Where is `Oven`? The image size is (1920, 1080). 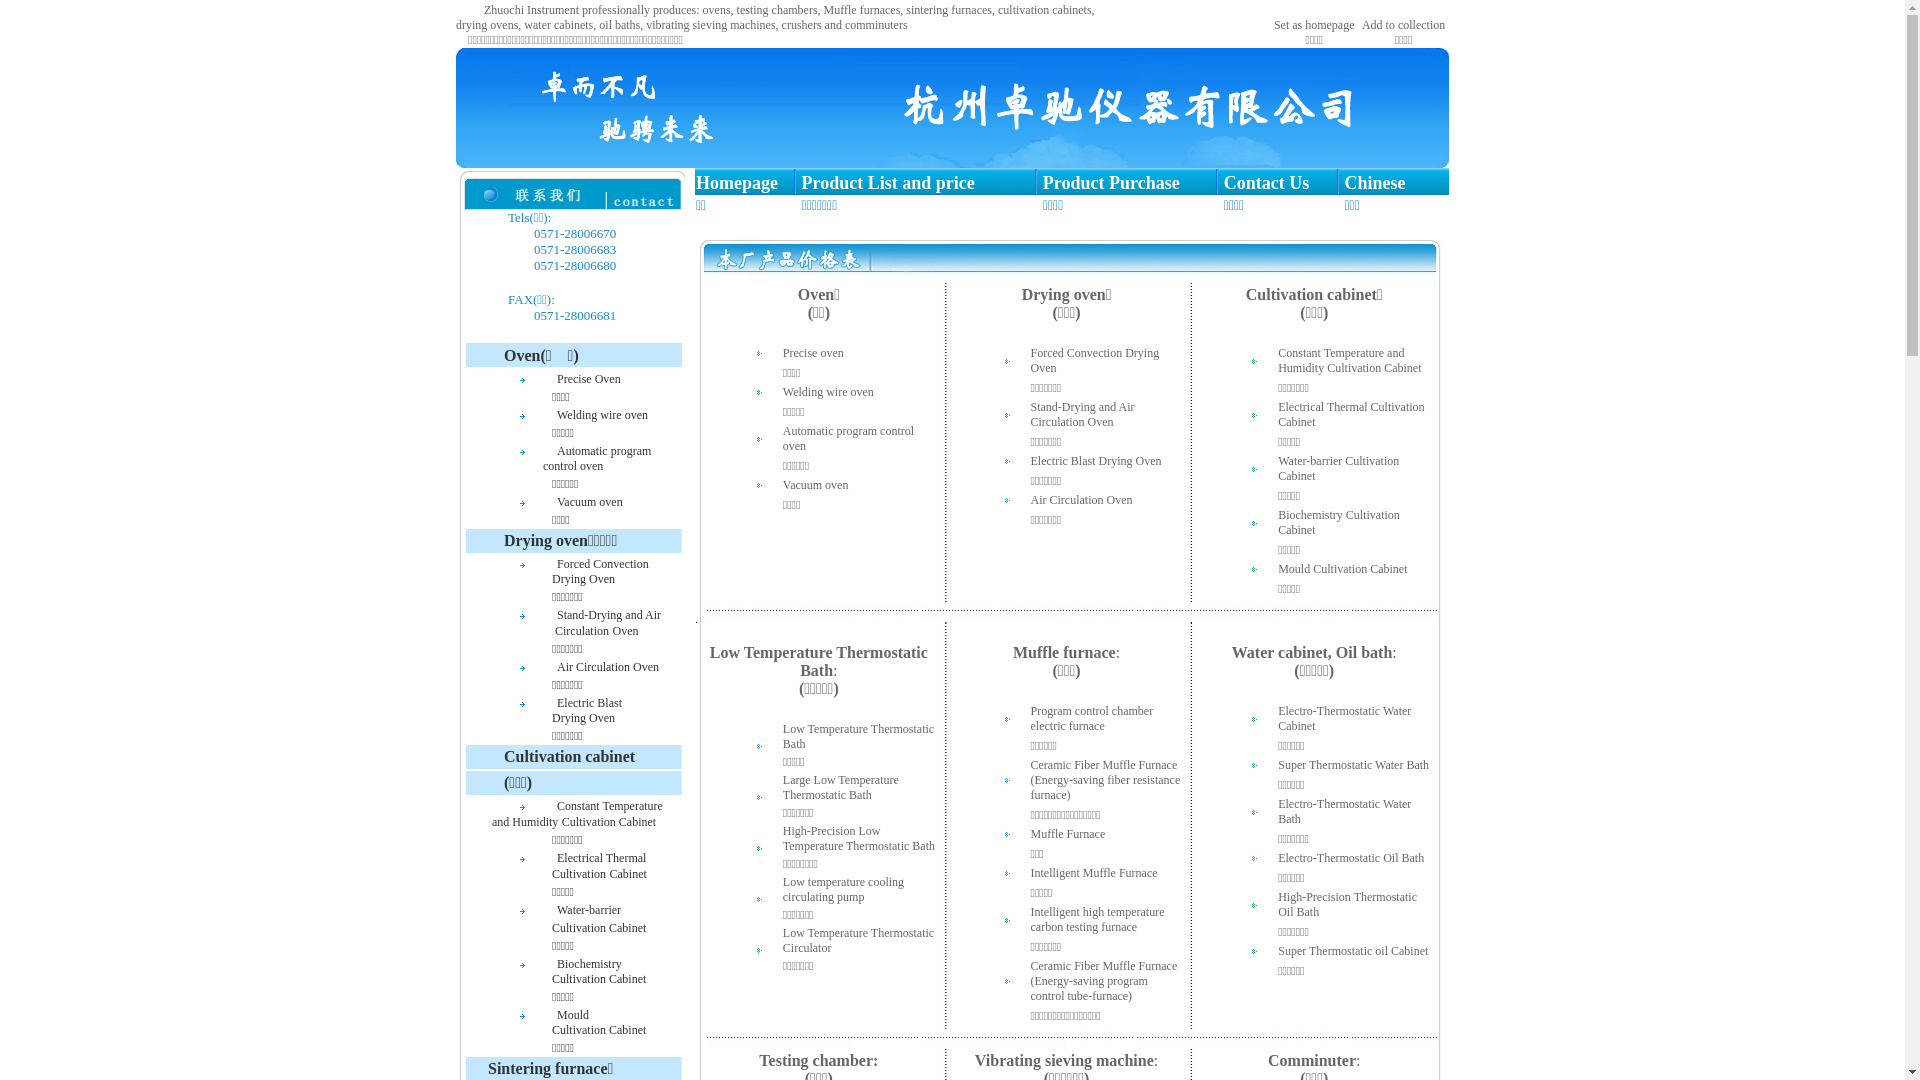
Oven is located at coordinates (816, 294).